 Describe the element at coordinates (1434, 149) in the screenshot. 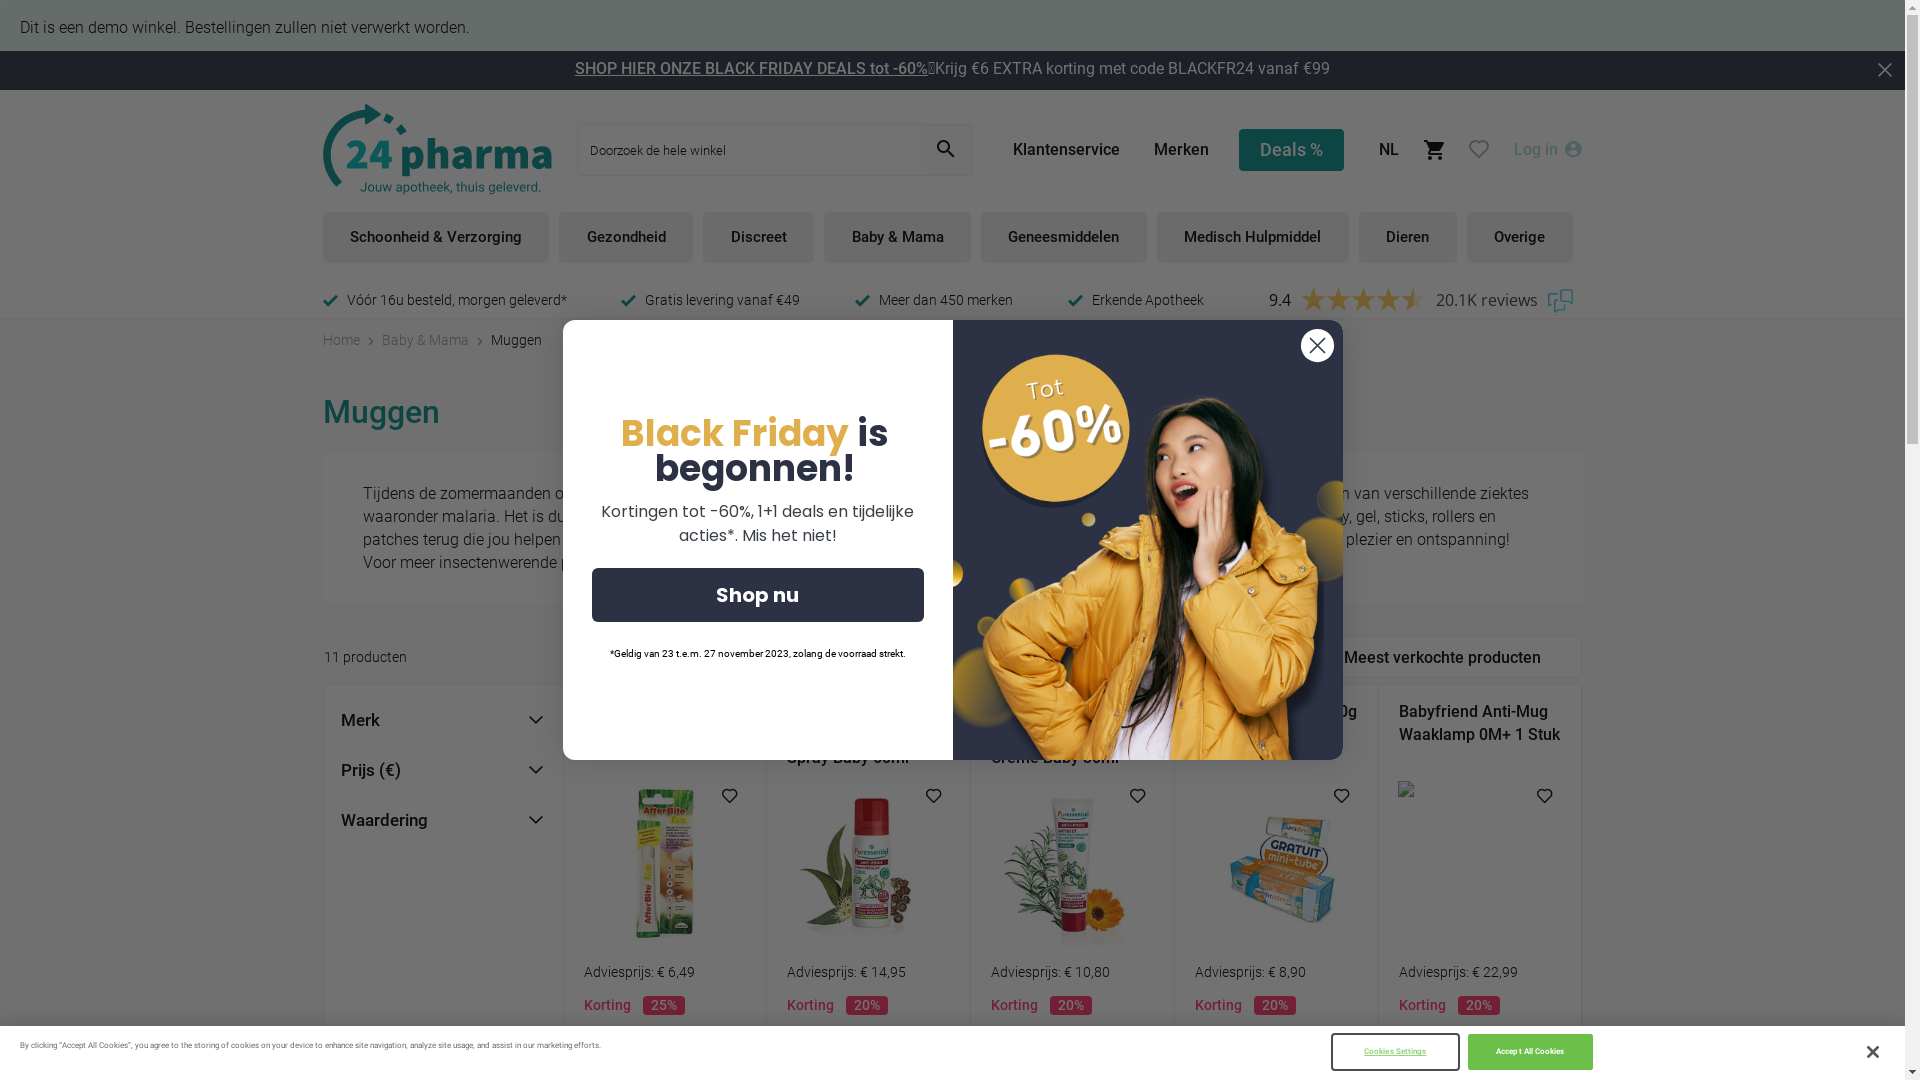

I see `Winkelwagen` at that location.